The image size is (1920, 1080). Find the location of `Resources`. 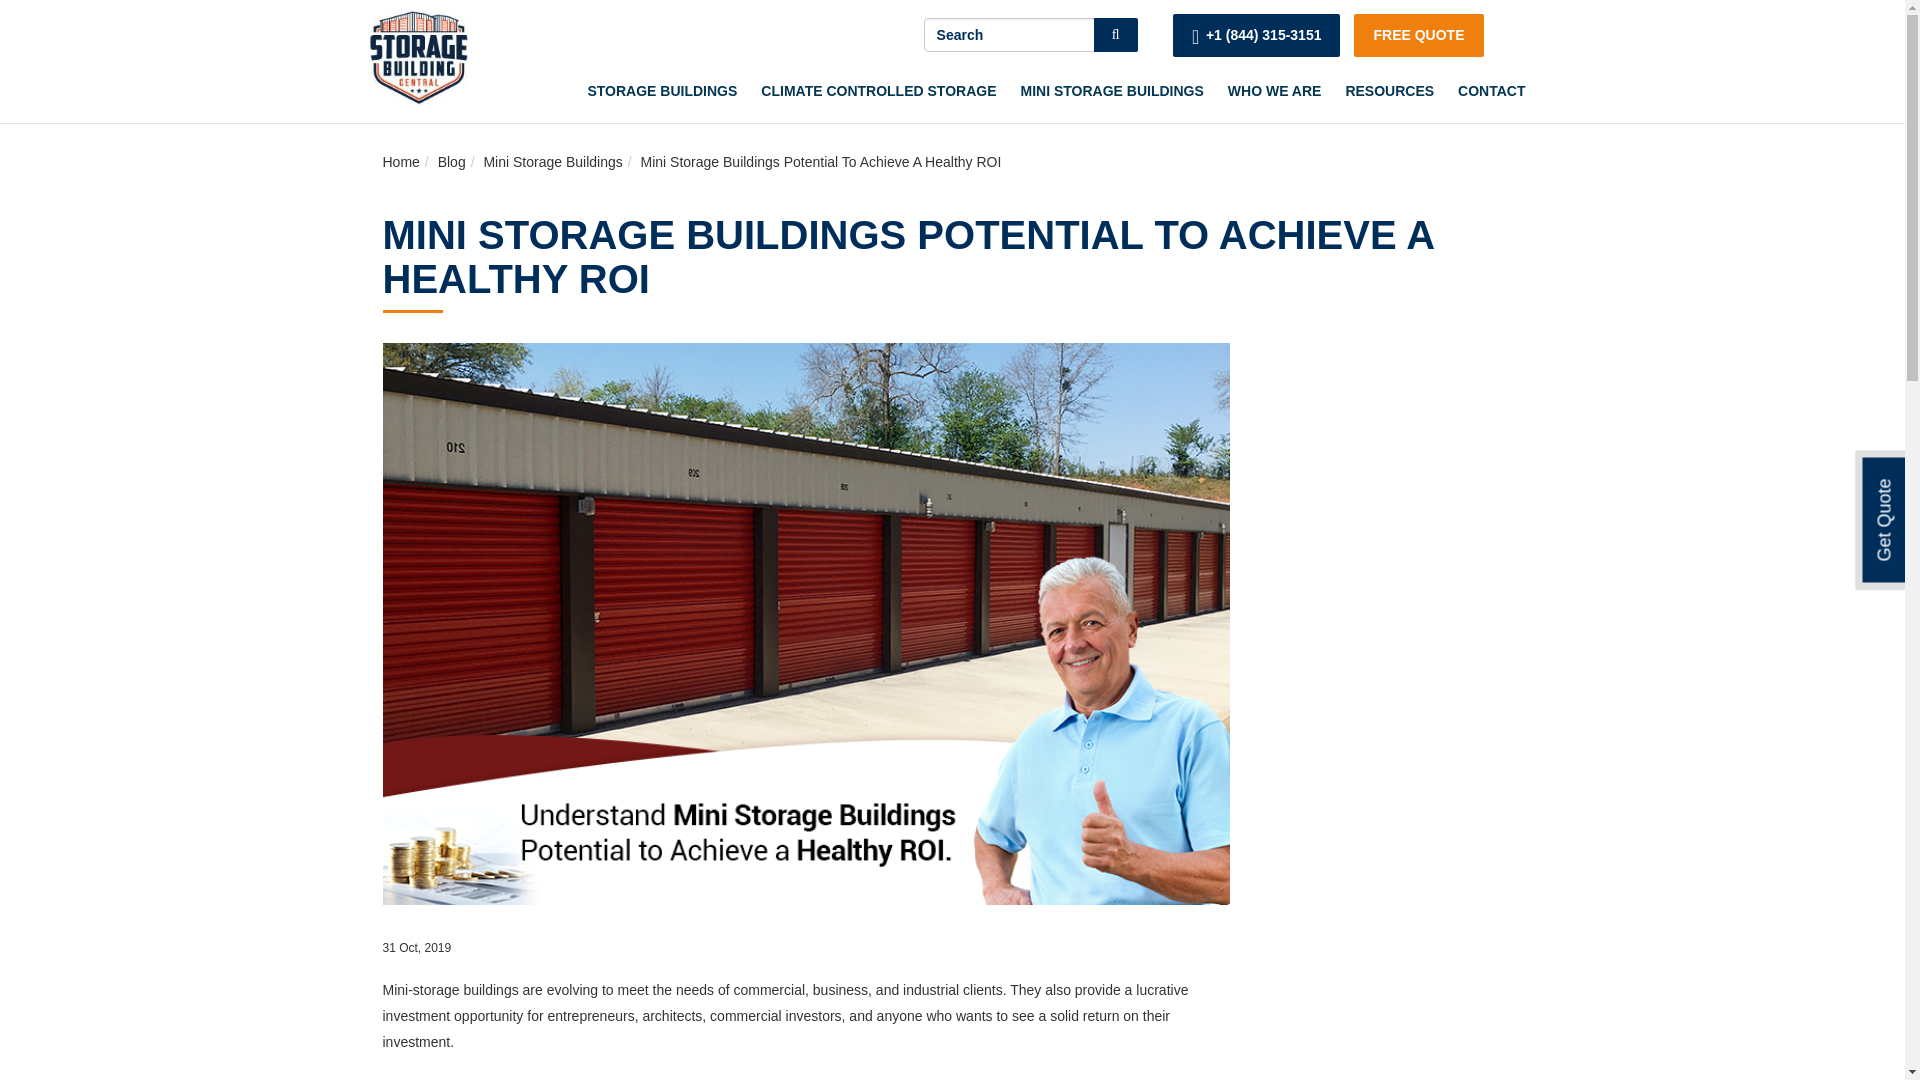

Resources is located at coordinates (1388, 92).